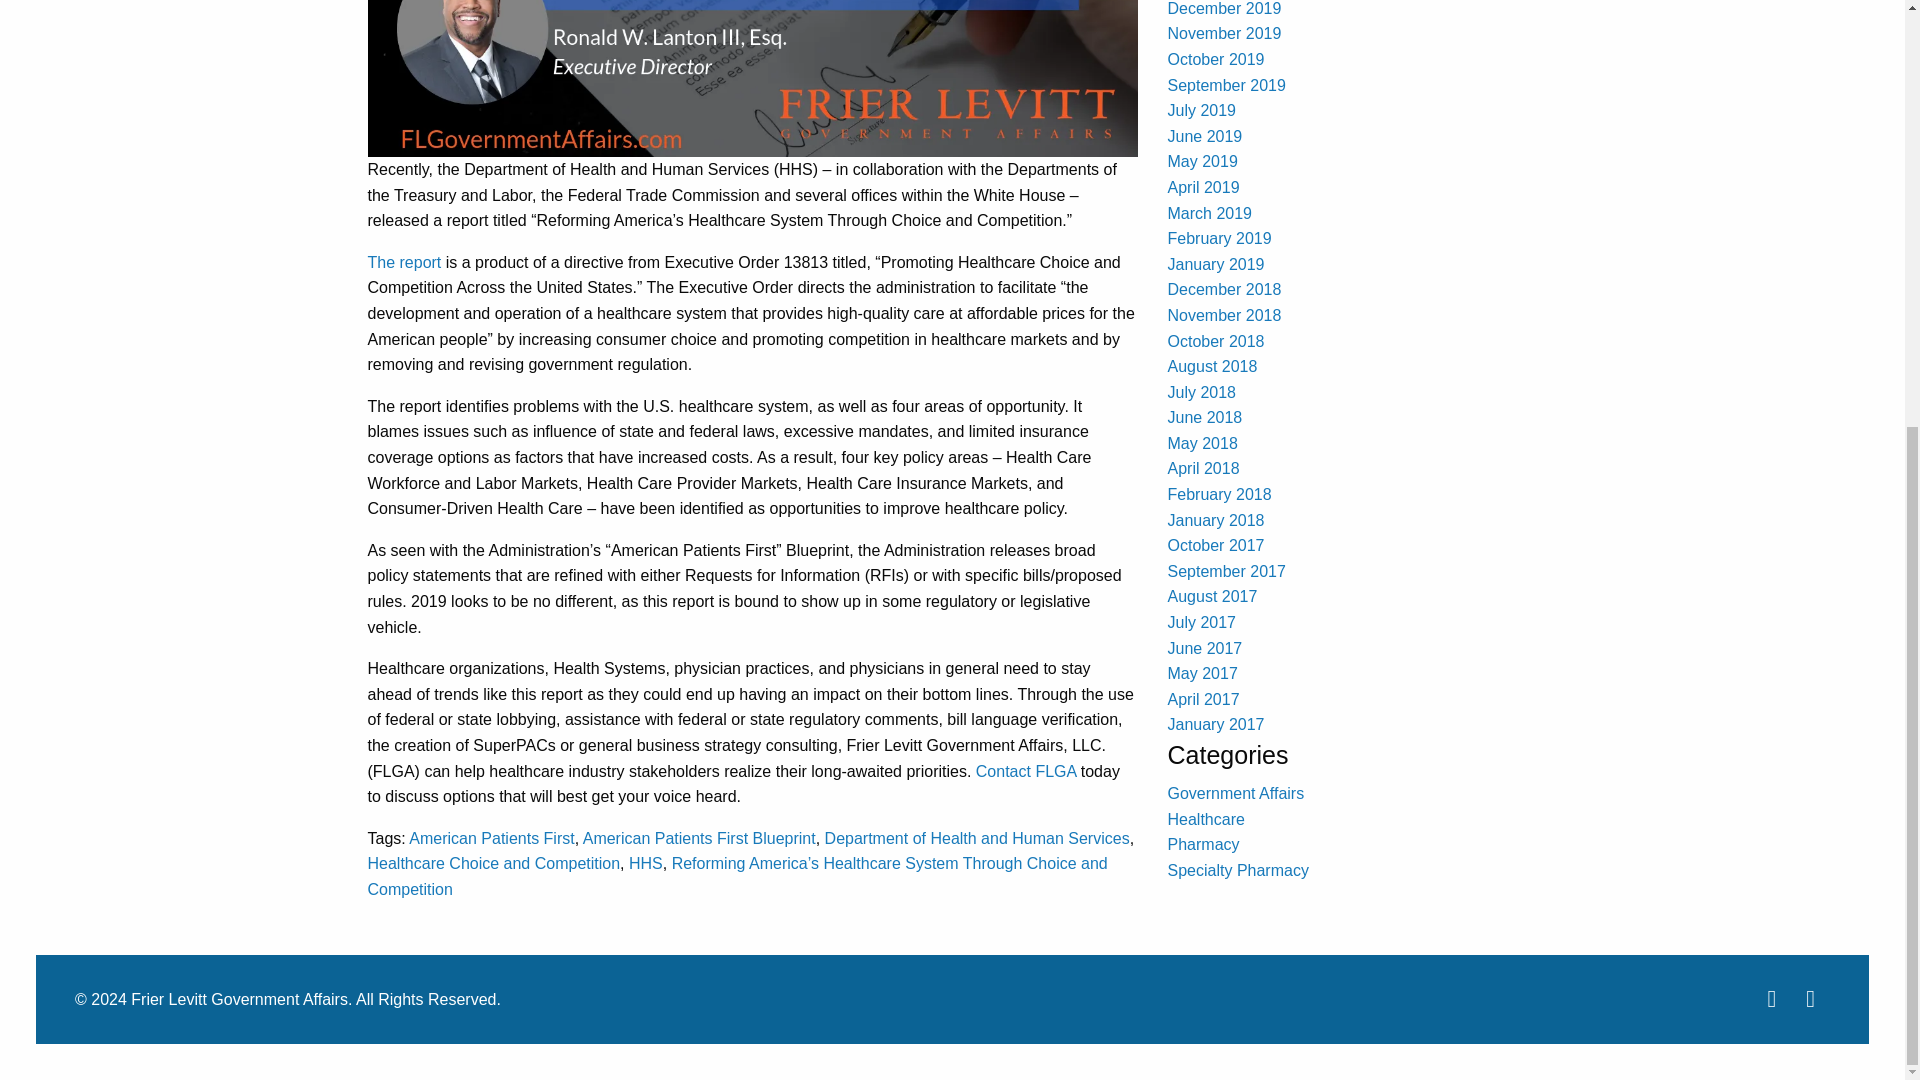 The image size is (1920, 1080). What do you see at coordinates (1026, 770) in the screenshot?
I see `Contact FLGA` at bounding box center [1026, 770].